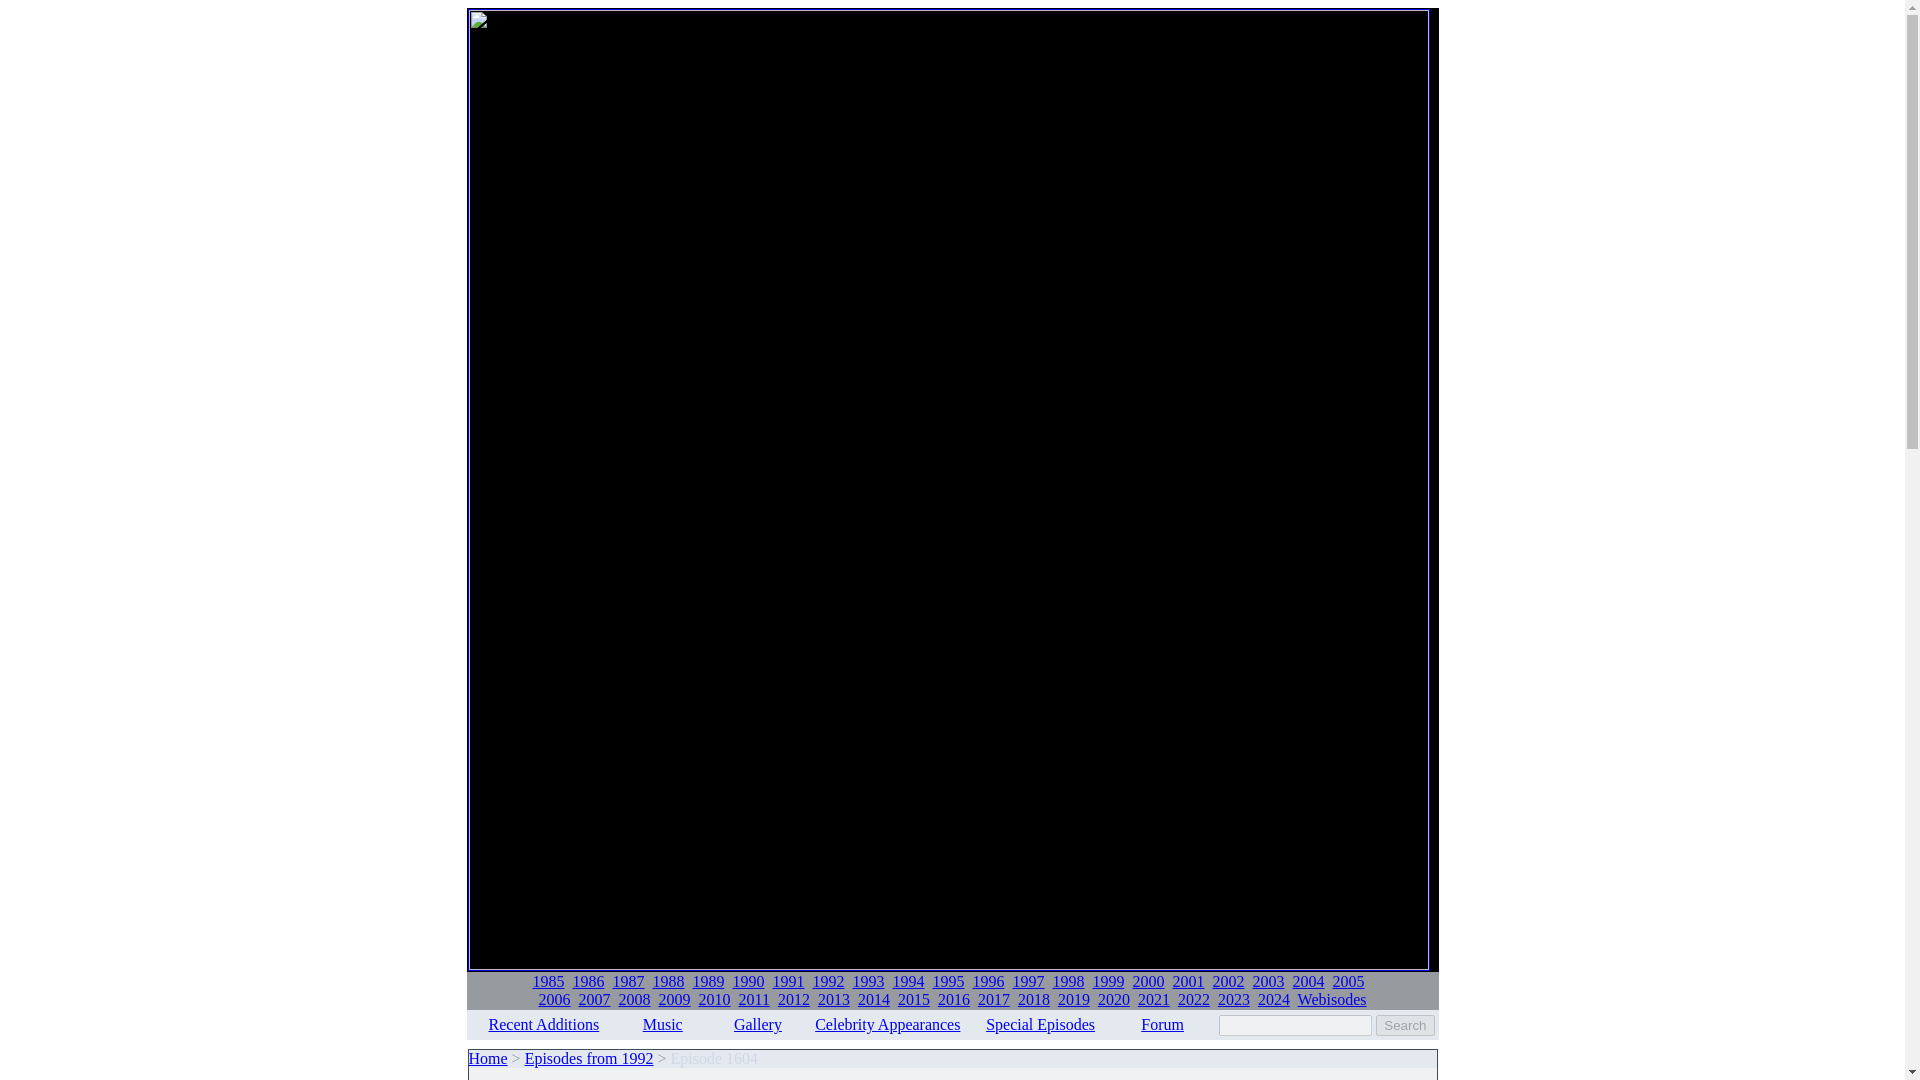  Describe the element at coordinates (668, 982) in the screenshot. I see `1988` at that location.